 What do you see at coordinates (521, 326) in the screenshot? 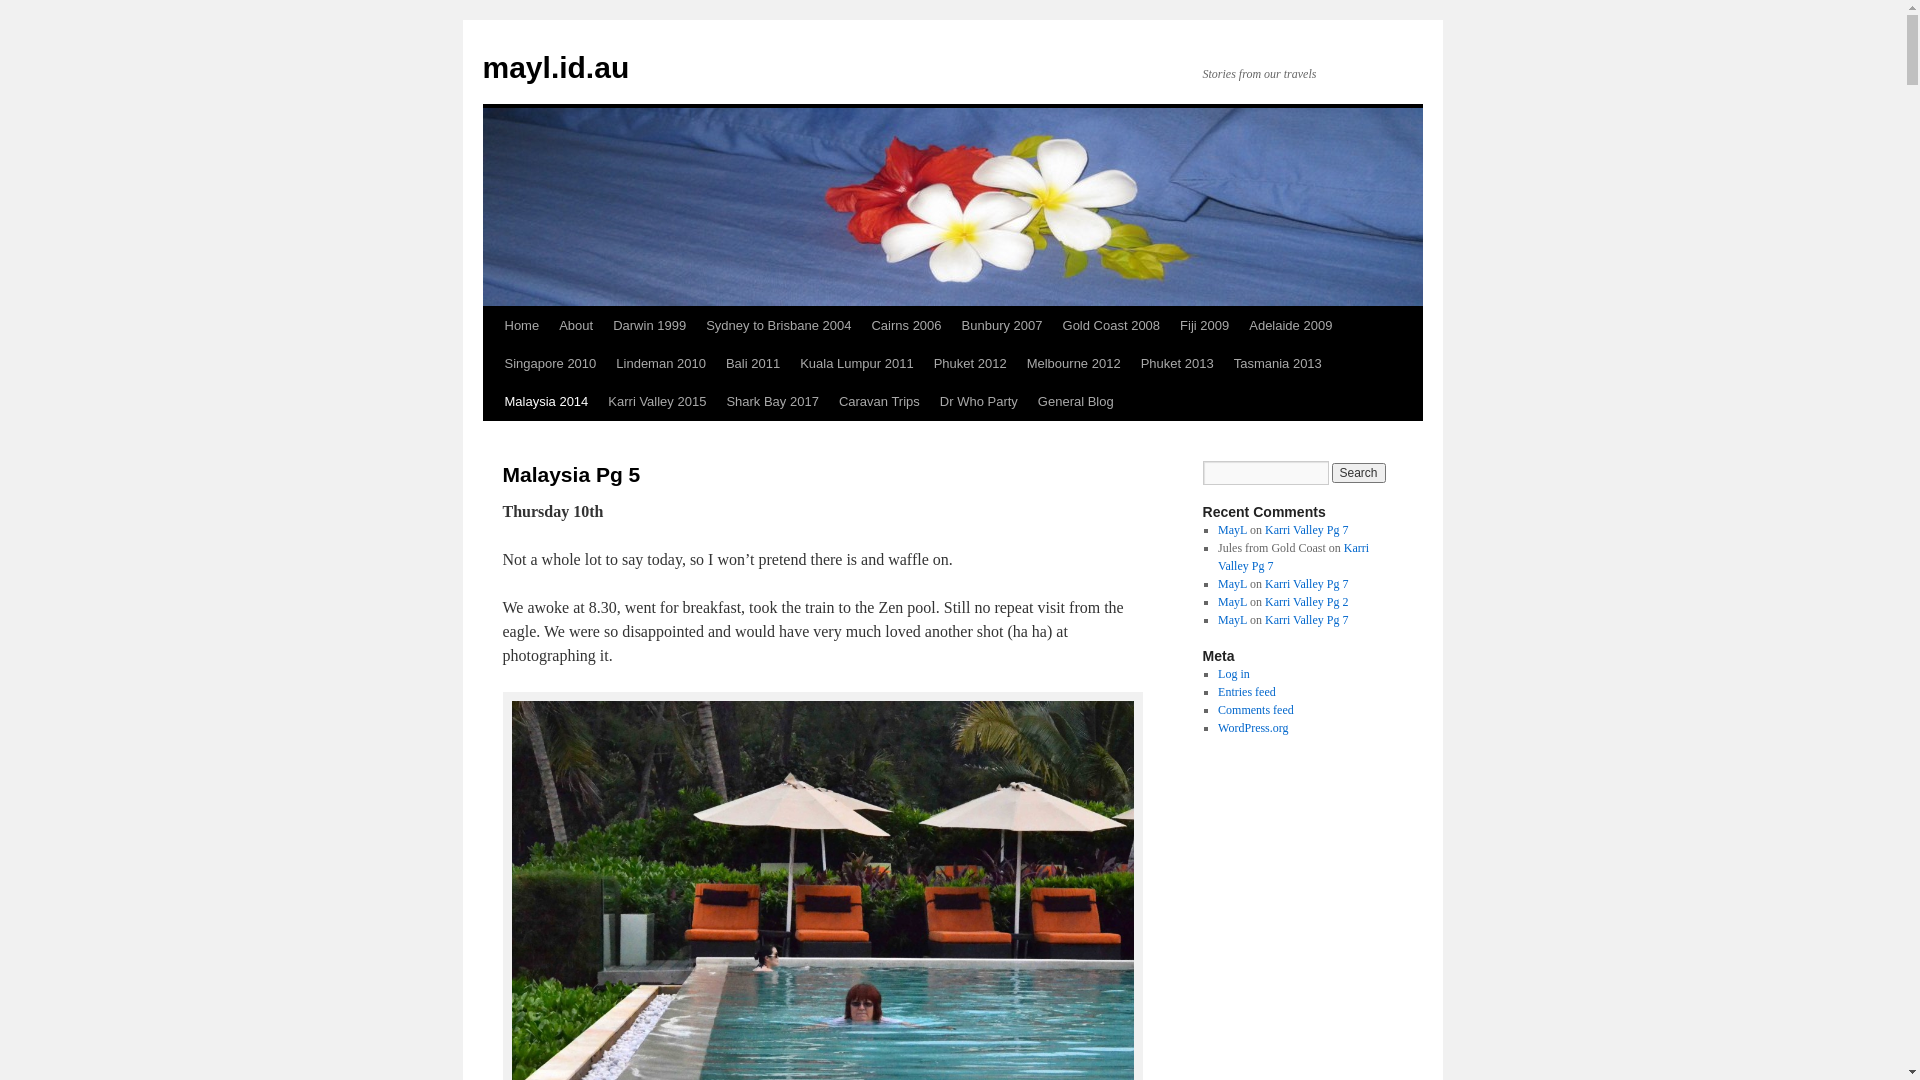
I see `Home` at bounding box center [521, 326].